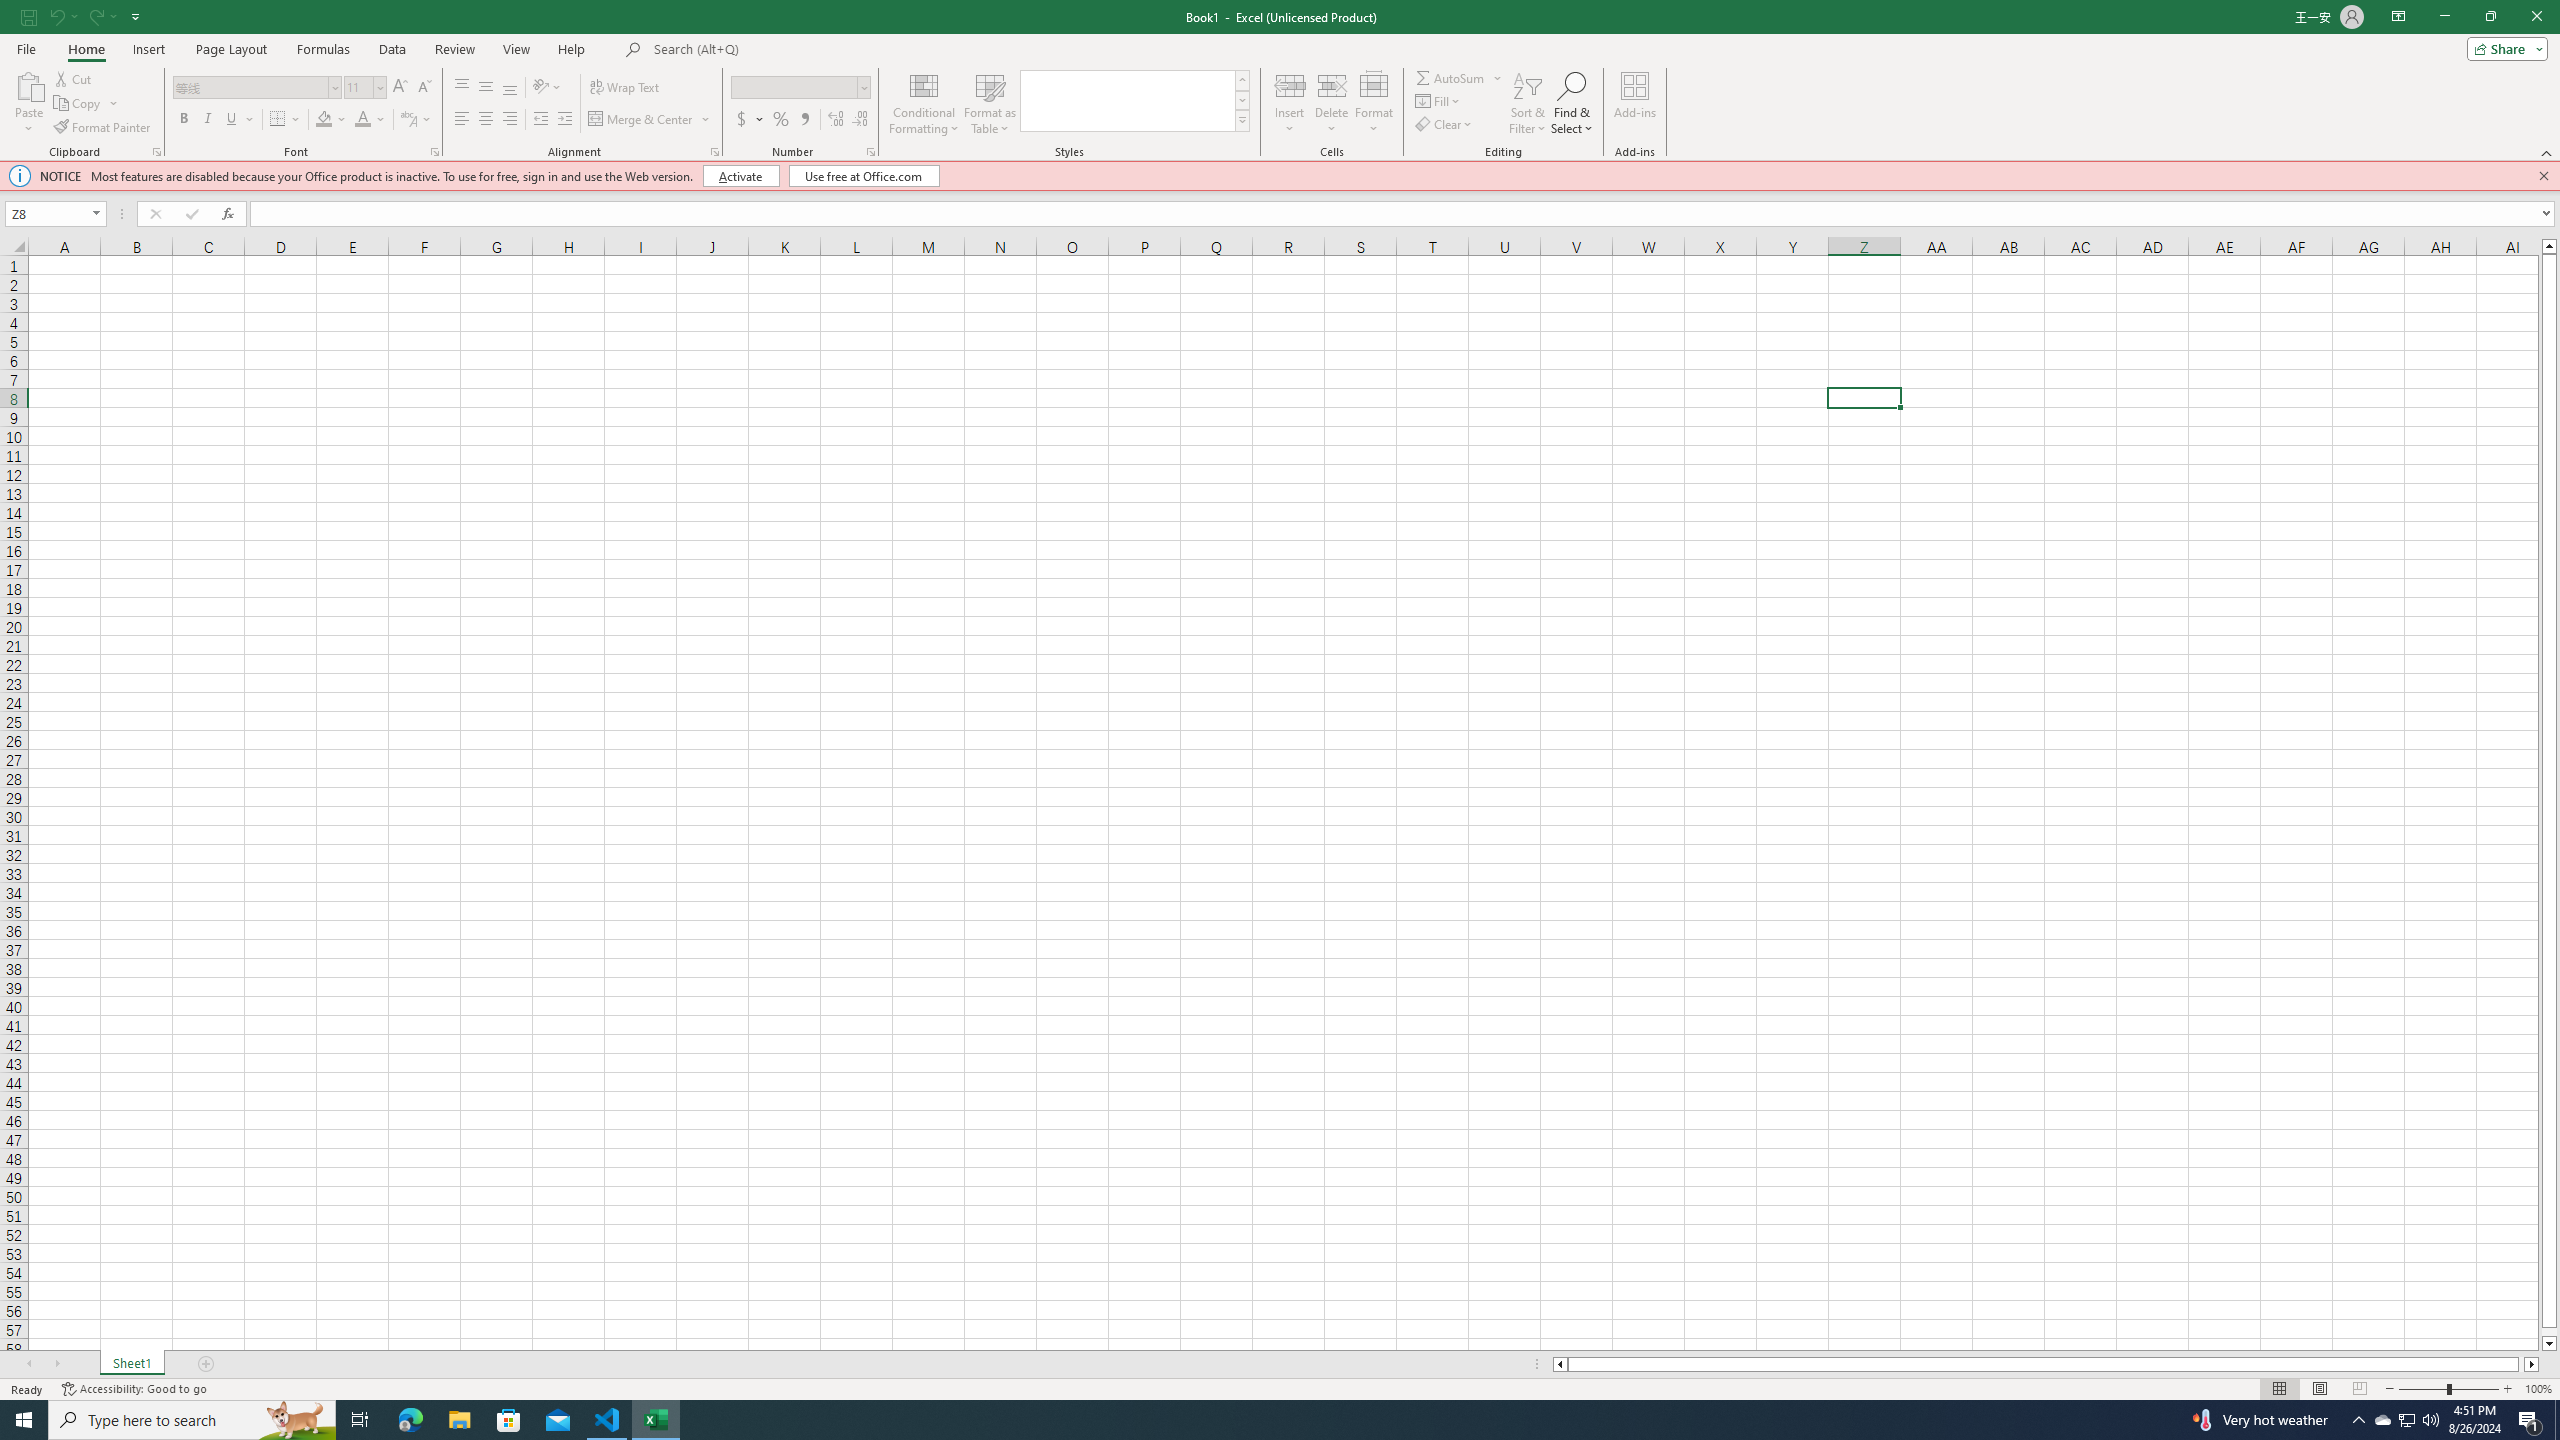 The image size is (2560, 1440). Describe the element at coordinates (364, 88) in the screenshot. I see `Font Size` at that location.